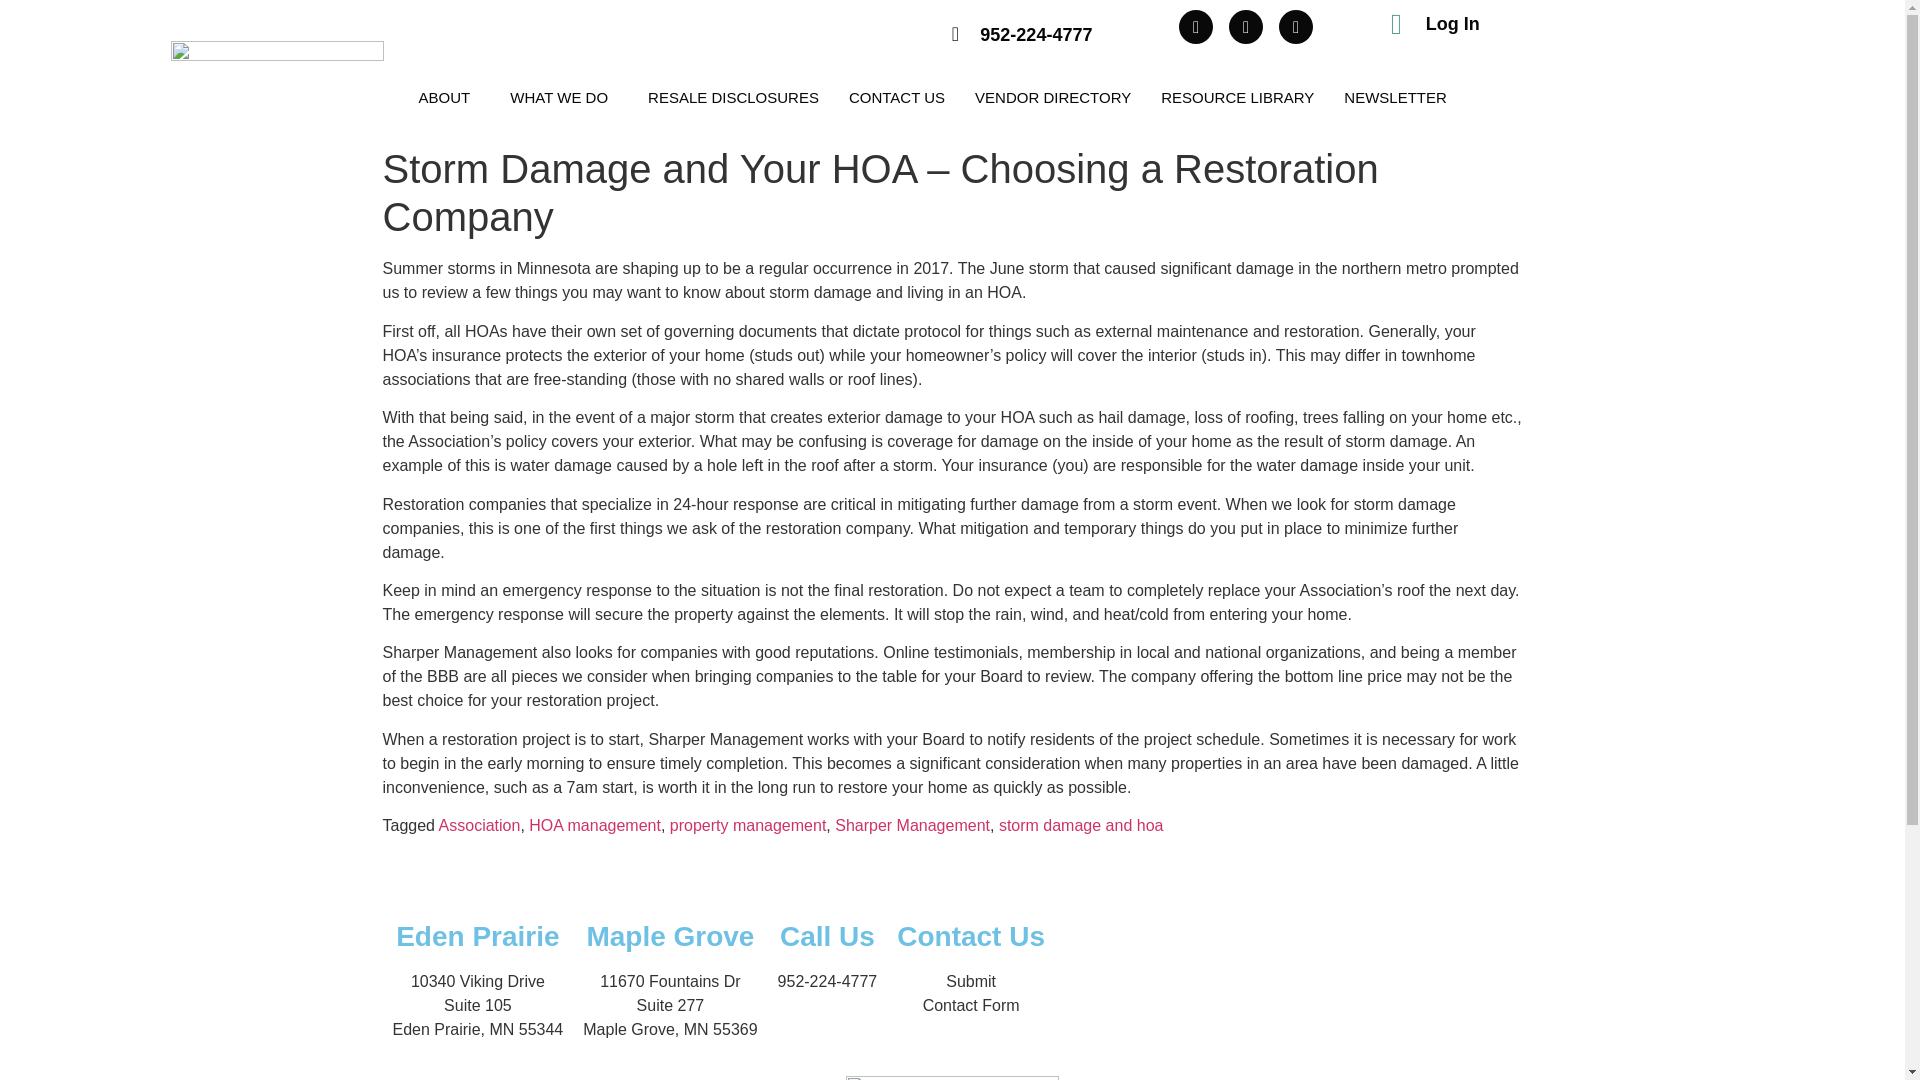  What do you see at coordinates (896, 96) in the screenshot?
I see `CONTACT US` at bounding box center [896, 96].